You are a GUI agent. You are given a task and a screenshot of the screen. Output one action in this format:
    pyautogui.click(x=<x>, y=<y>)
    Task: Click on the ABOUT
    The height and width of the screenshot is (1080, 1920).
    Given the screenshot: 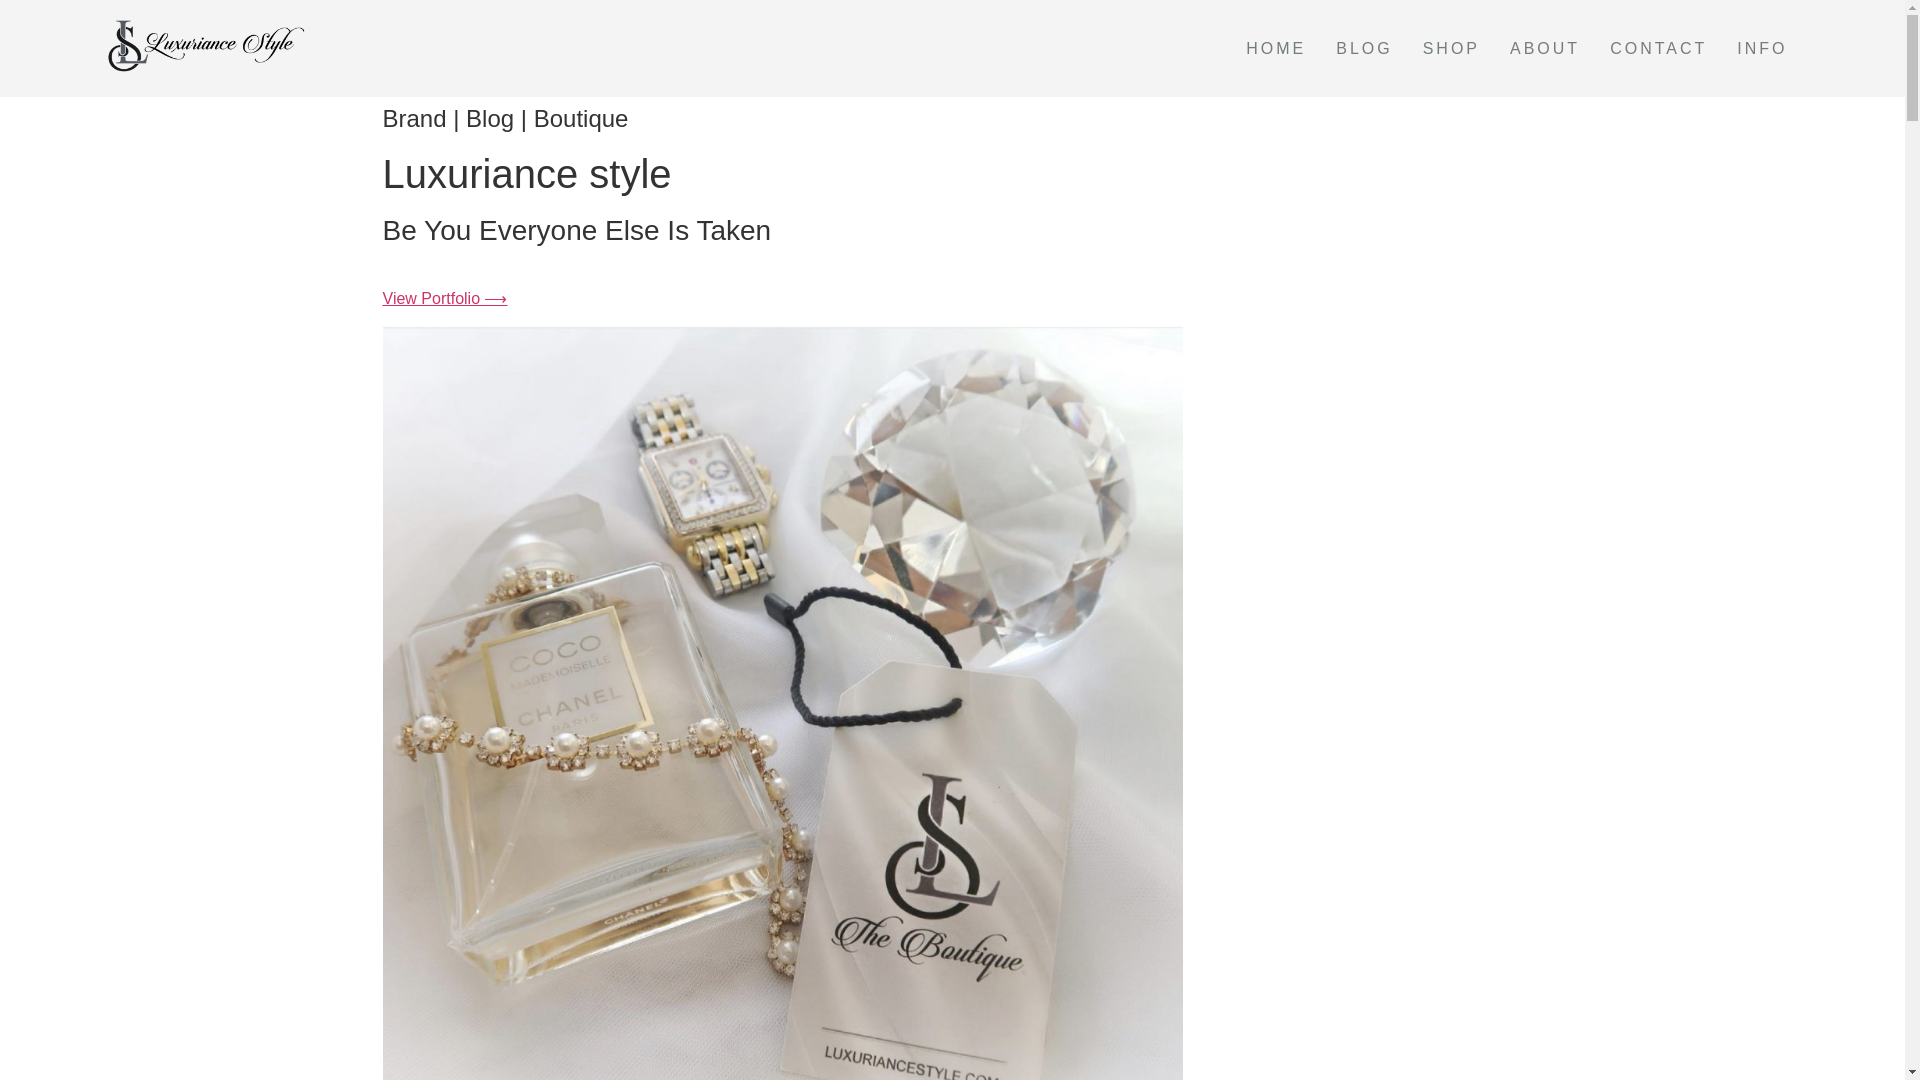 What is the action you would take?
    pyautogui.click(x=1545, y=49)
    